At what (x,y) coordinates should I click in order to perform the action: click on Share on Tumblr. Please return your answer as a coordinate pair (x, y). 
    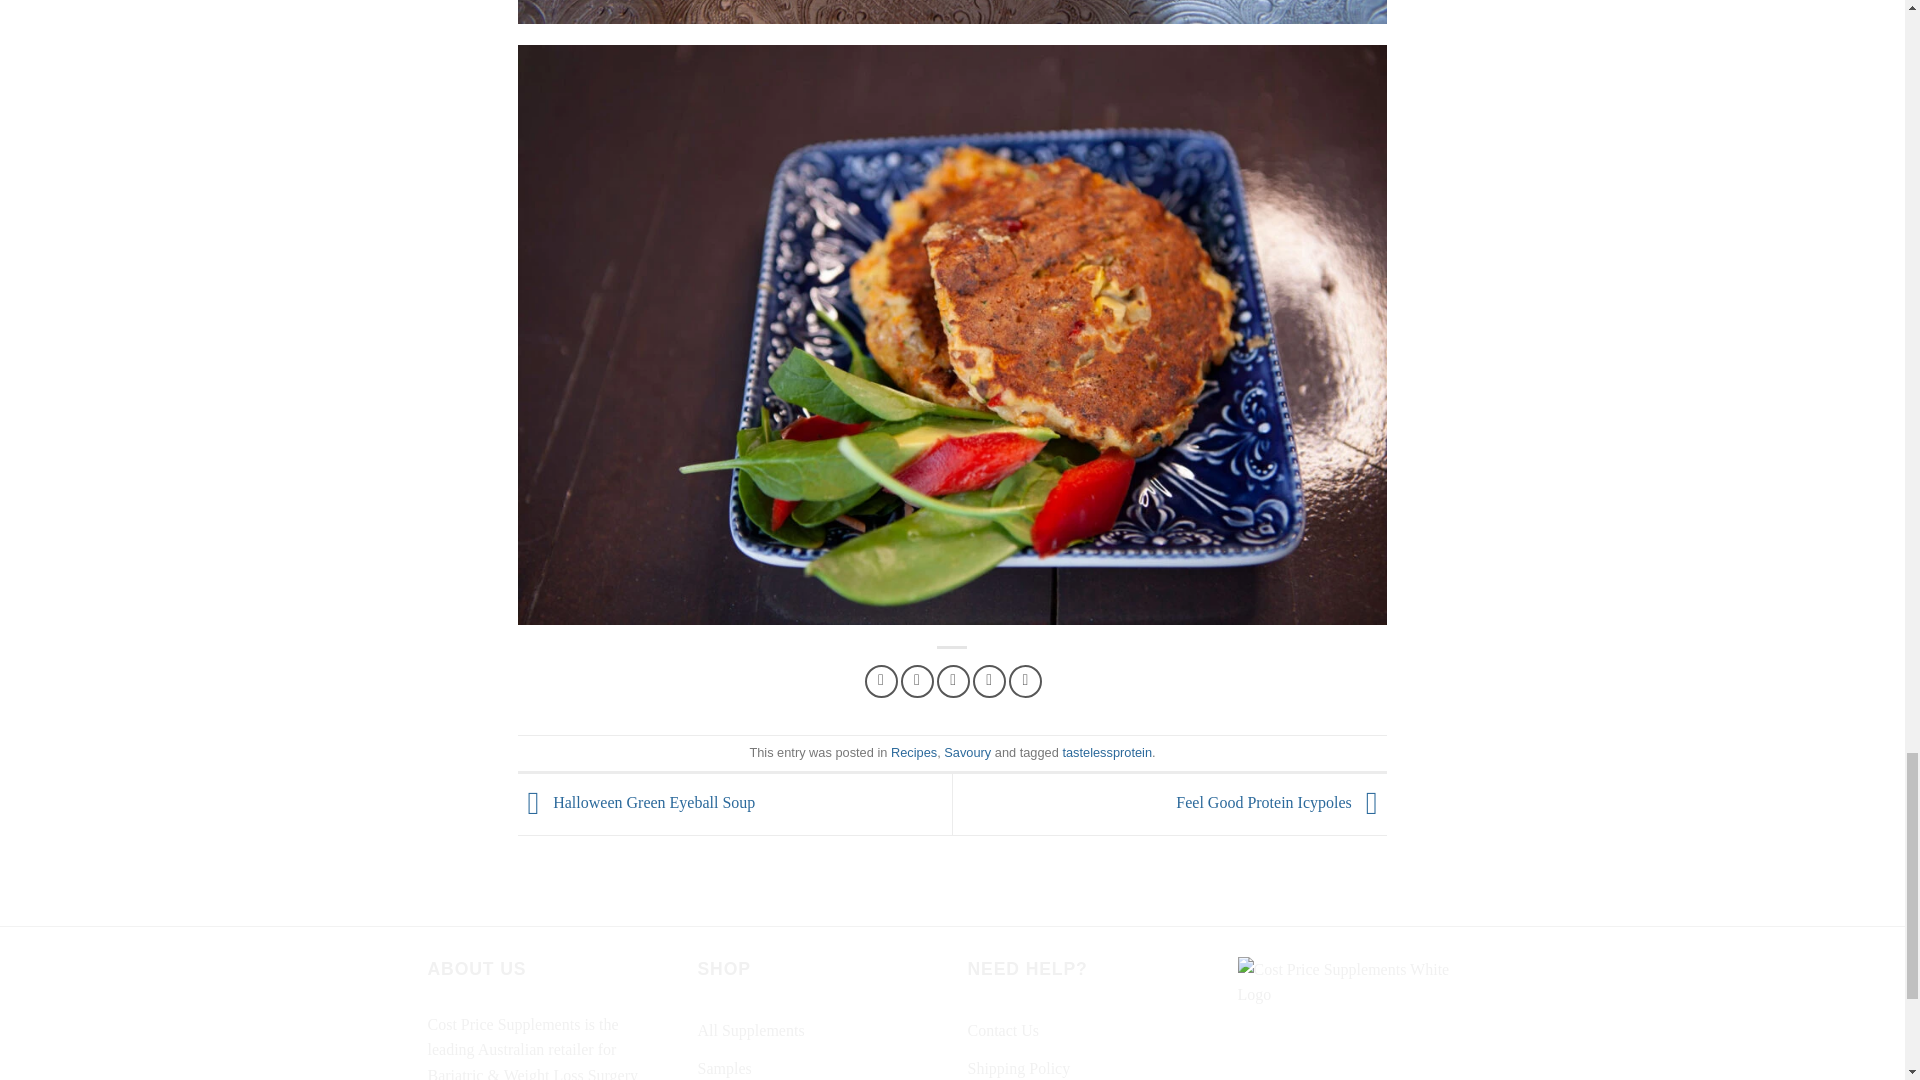
    Looking at the image, I should click on (1026, 681).